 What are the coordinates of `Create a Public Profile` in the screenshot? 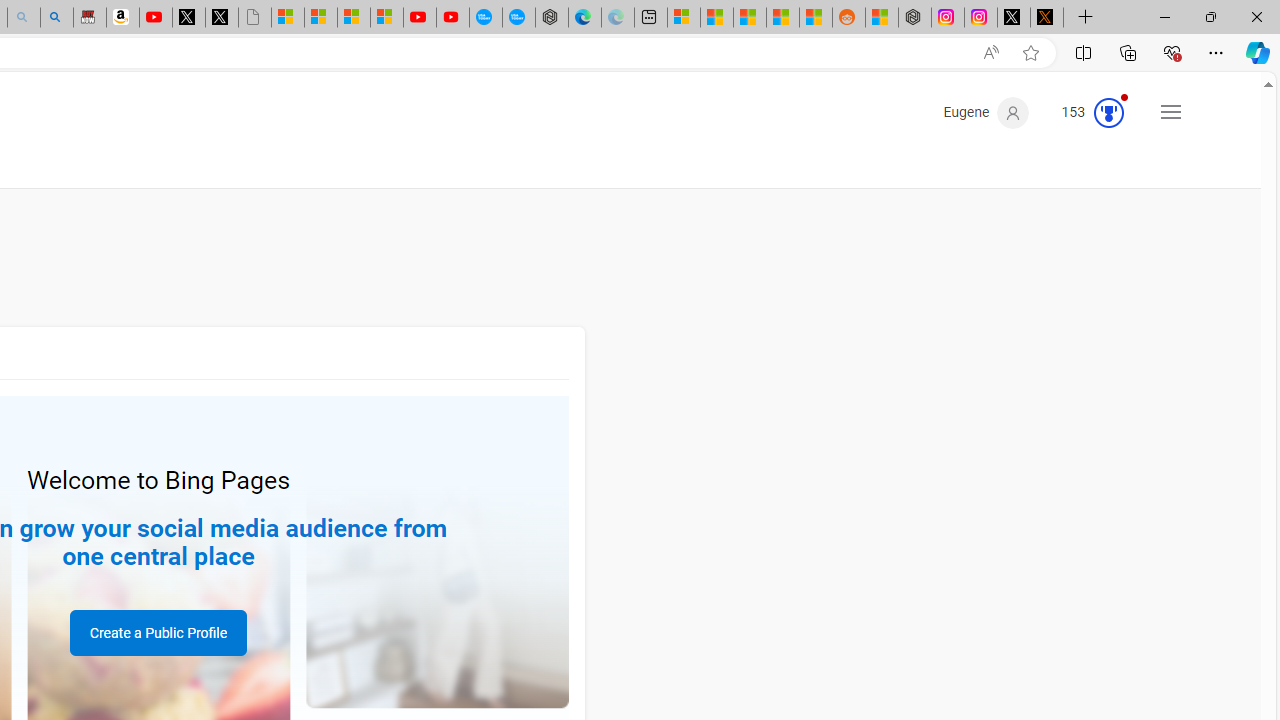 It's located at (158, 632).